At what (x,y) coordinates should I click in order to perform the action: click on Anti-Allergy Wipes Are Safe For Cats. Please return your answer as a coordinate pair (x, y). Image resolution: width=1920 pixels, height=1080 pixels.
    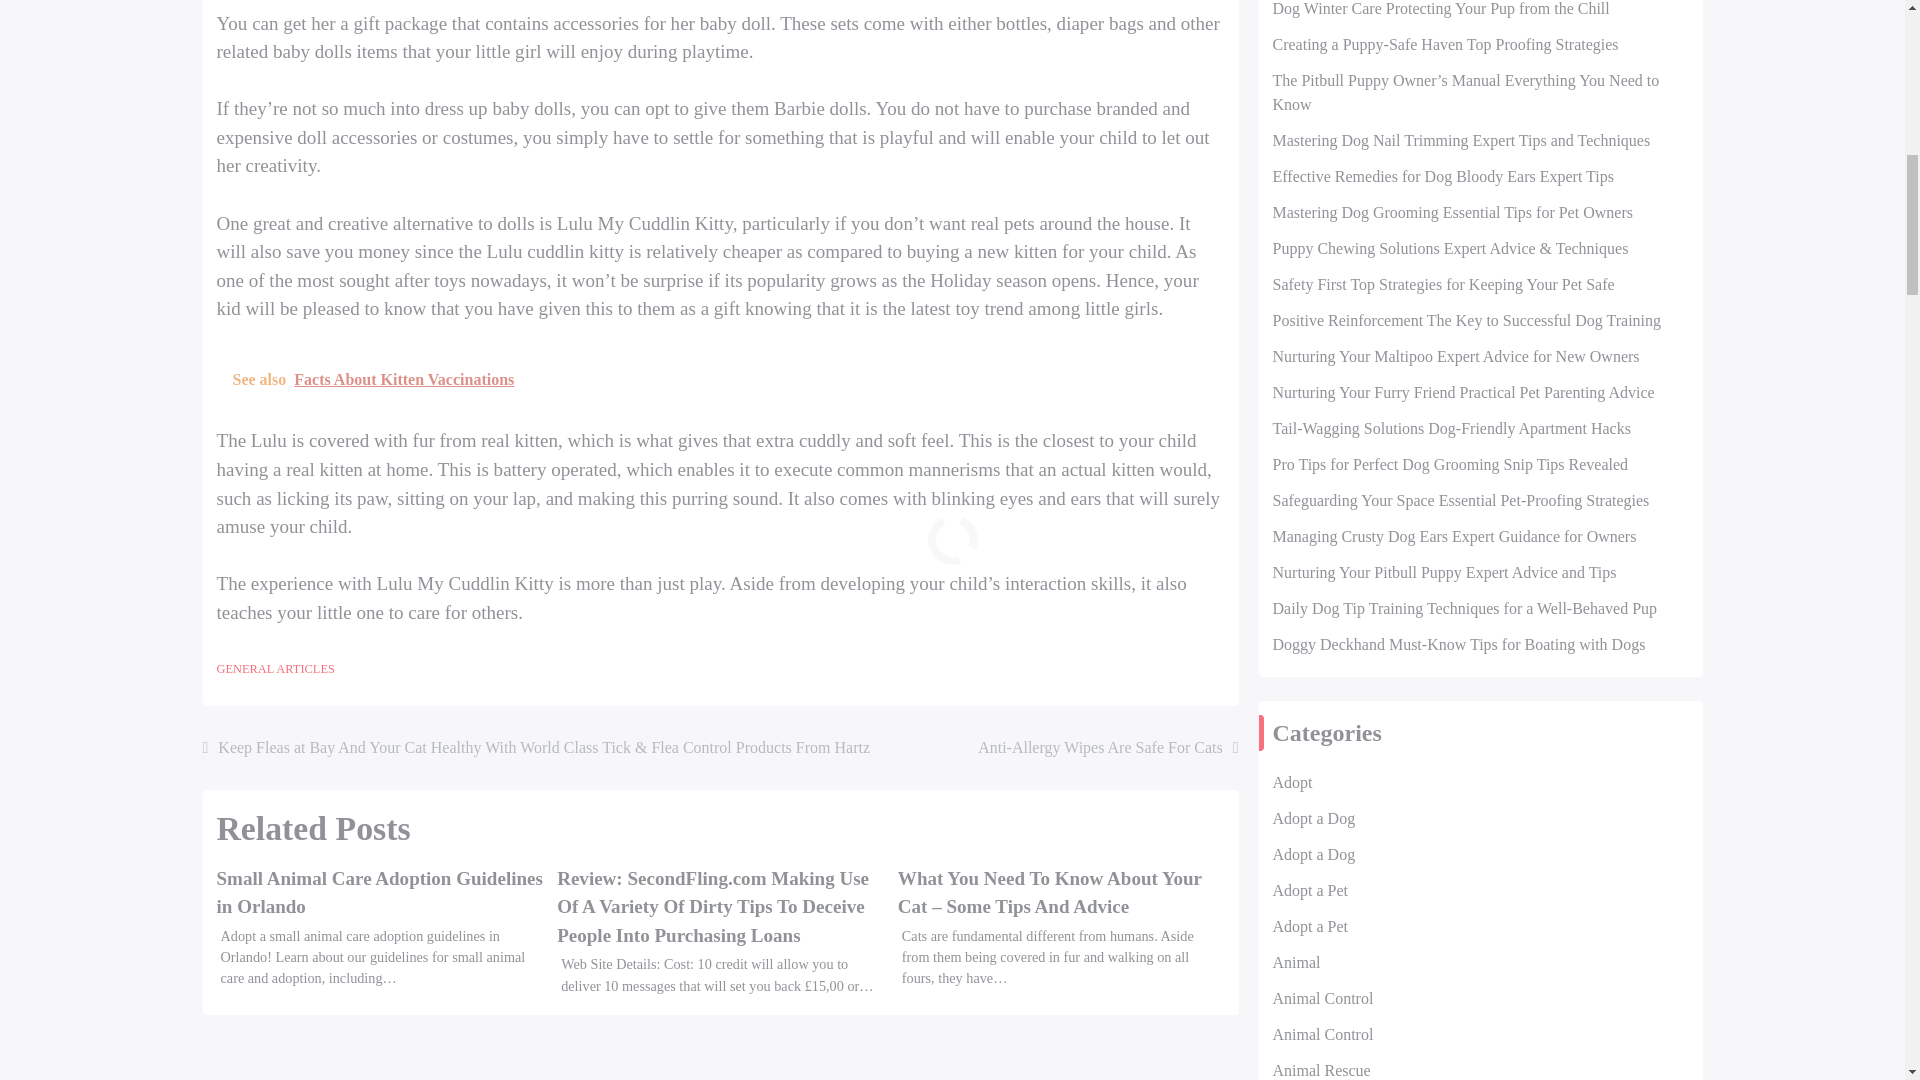
    Looking at the image, I should click on (1108, 748).